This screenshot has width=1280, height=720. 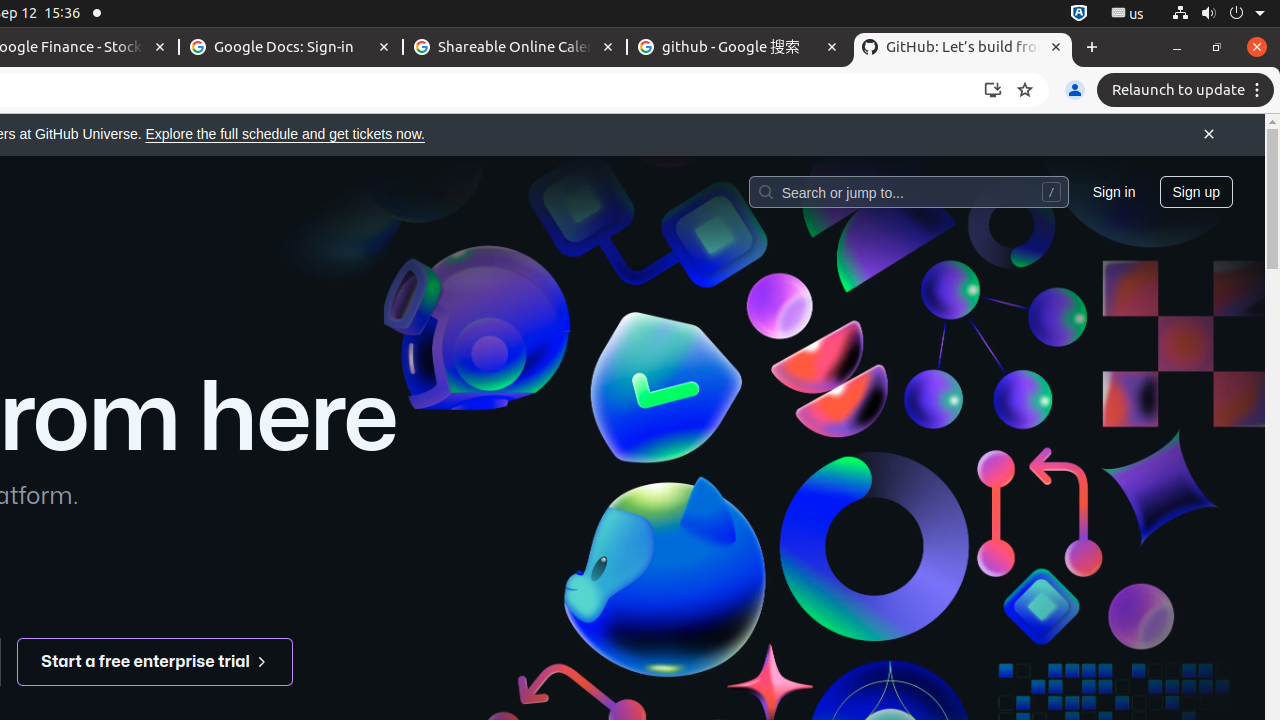 I want to click on Close, so click(x=1209, y=135).